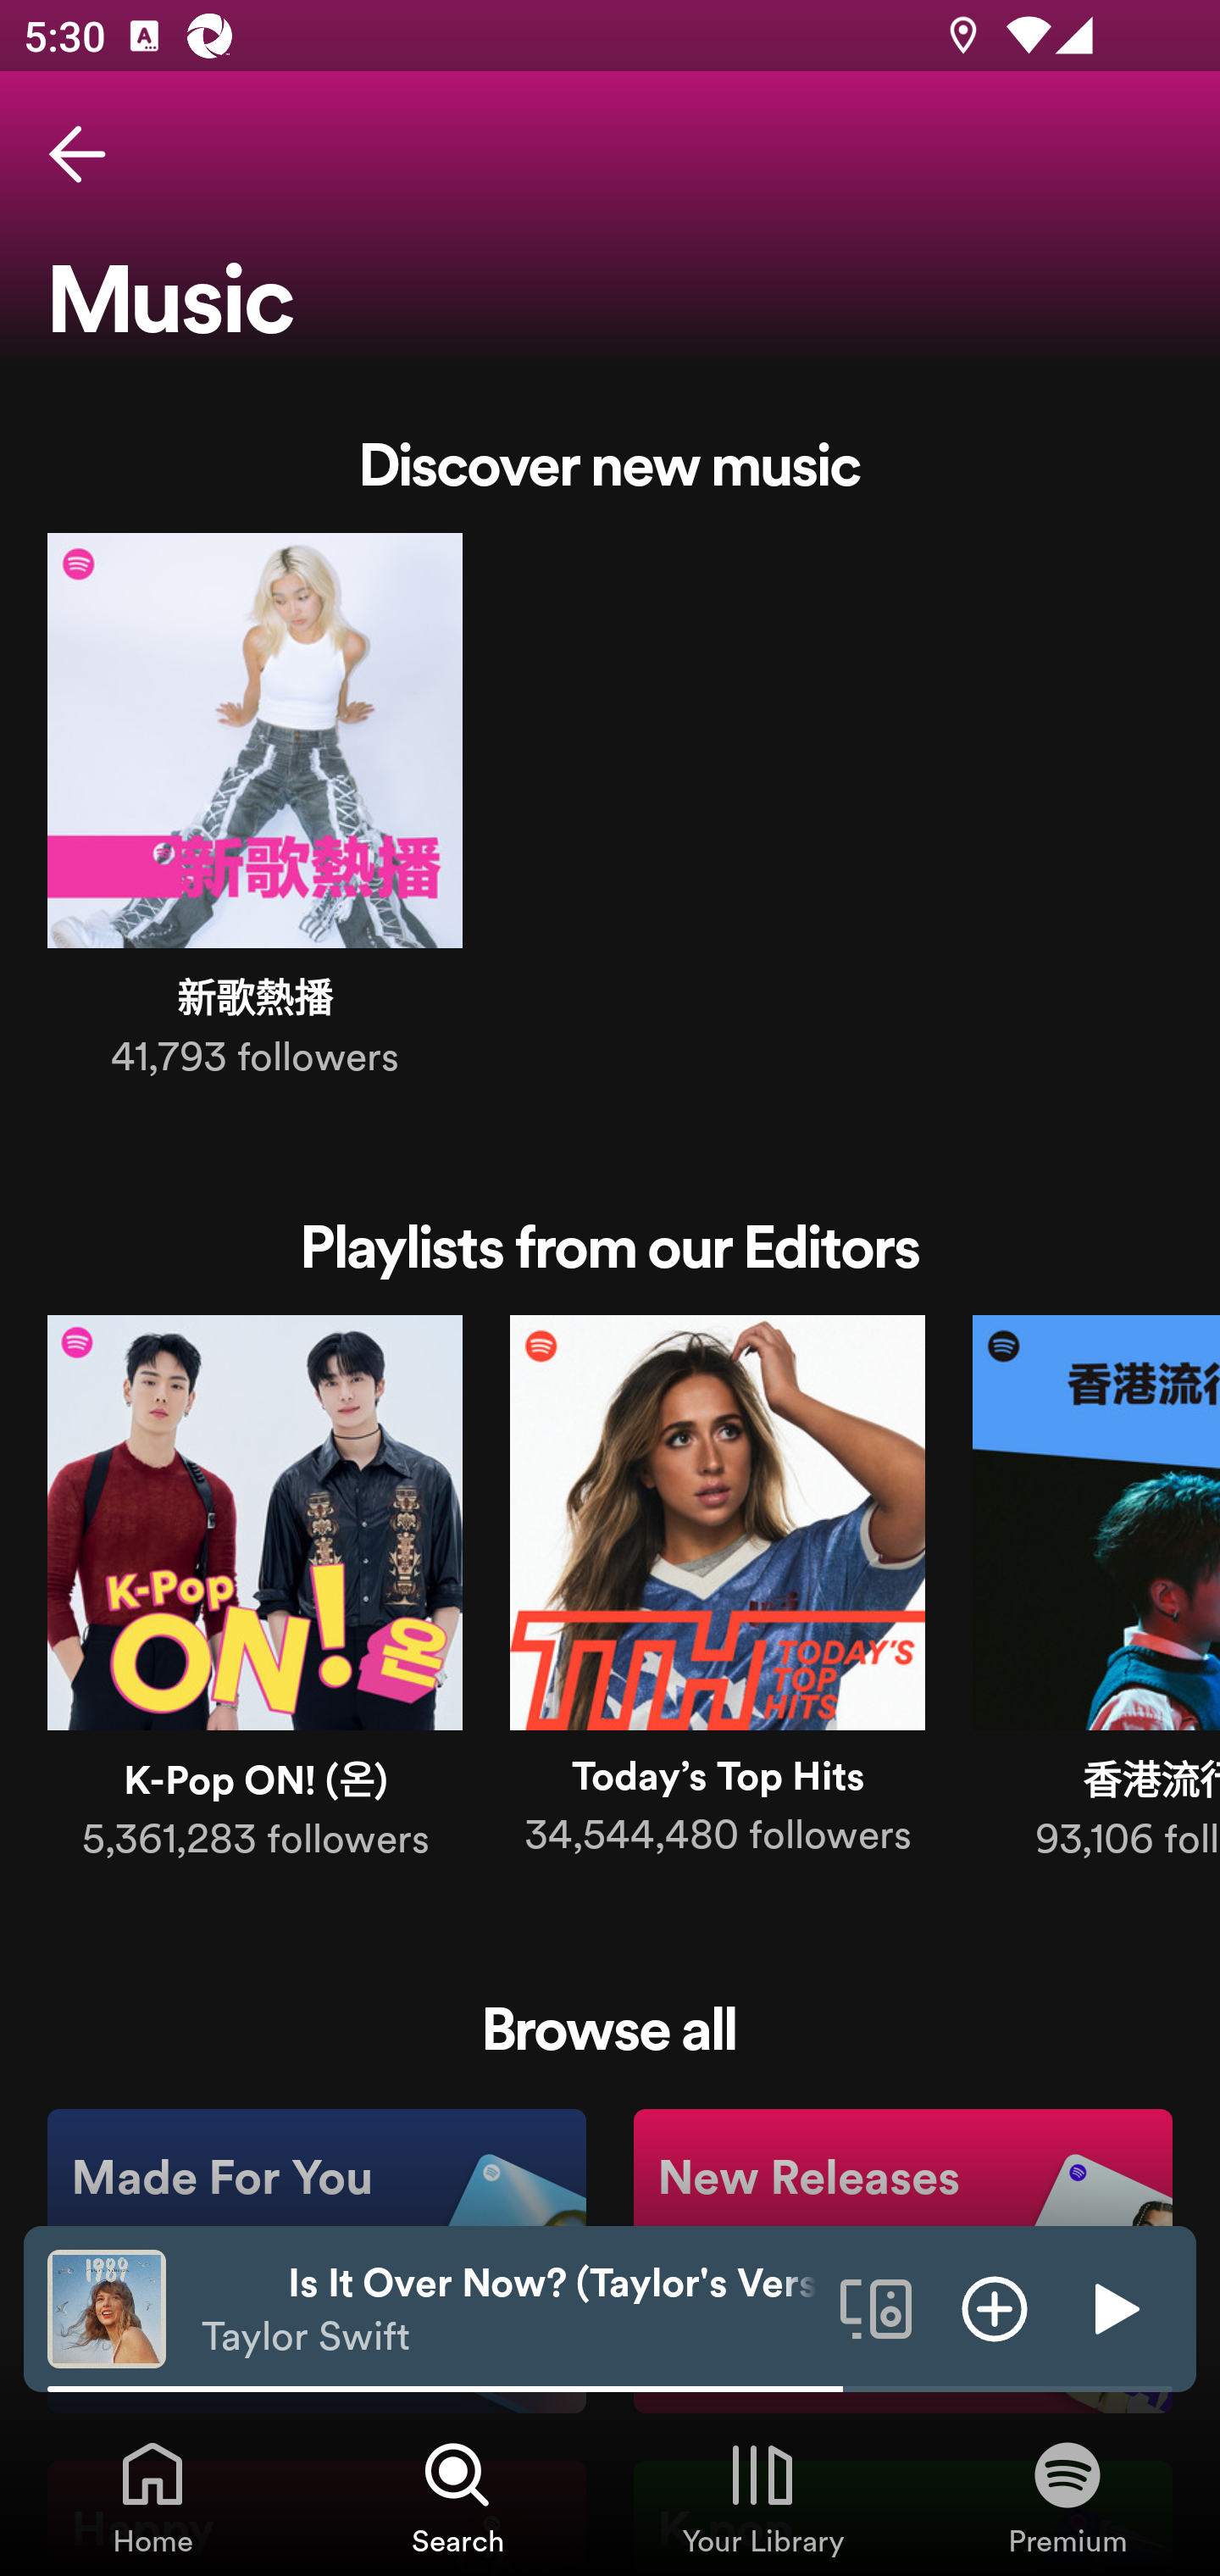 The image size is (1220, 2576). What do you see at coordinates (1113, 2307) in the screenshot?
I see `Play` at bounding box center [1113, 2307].